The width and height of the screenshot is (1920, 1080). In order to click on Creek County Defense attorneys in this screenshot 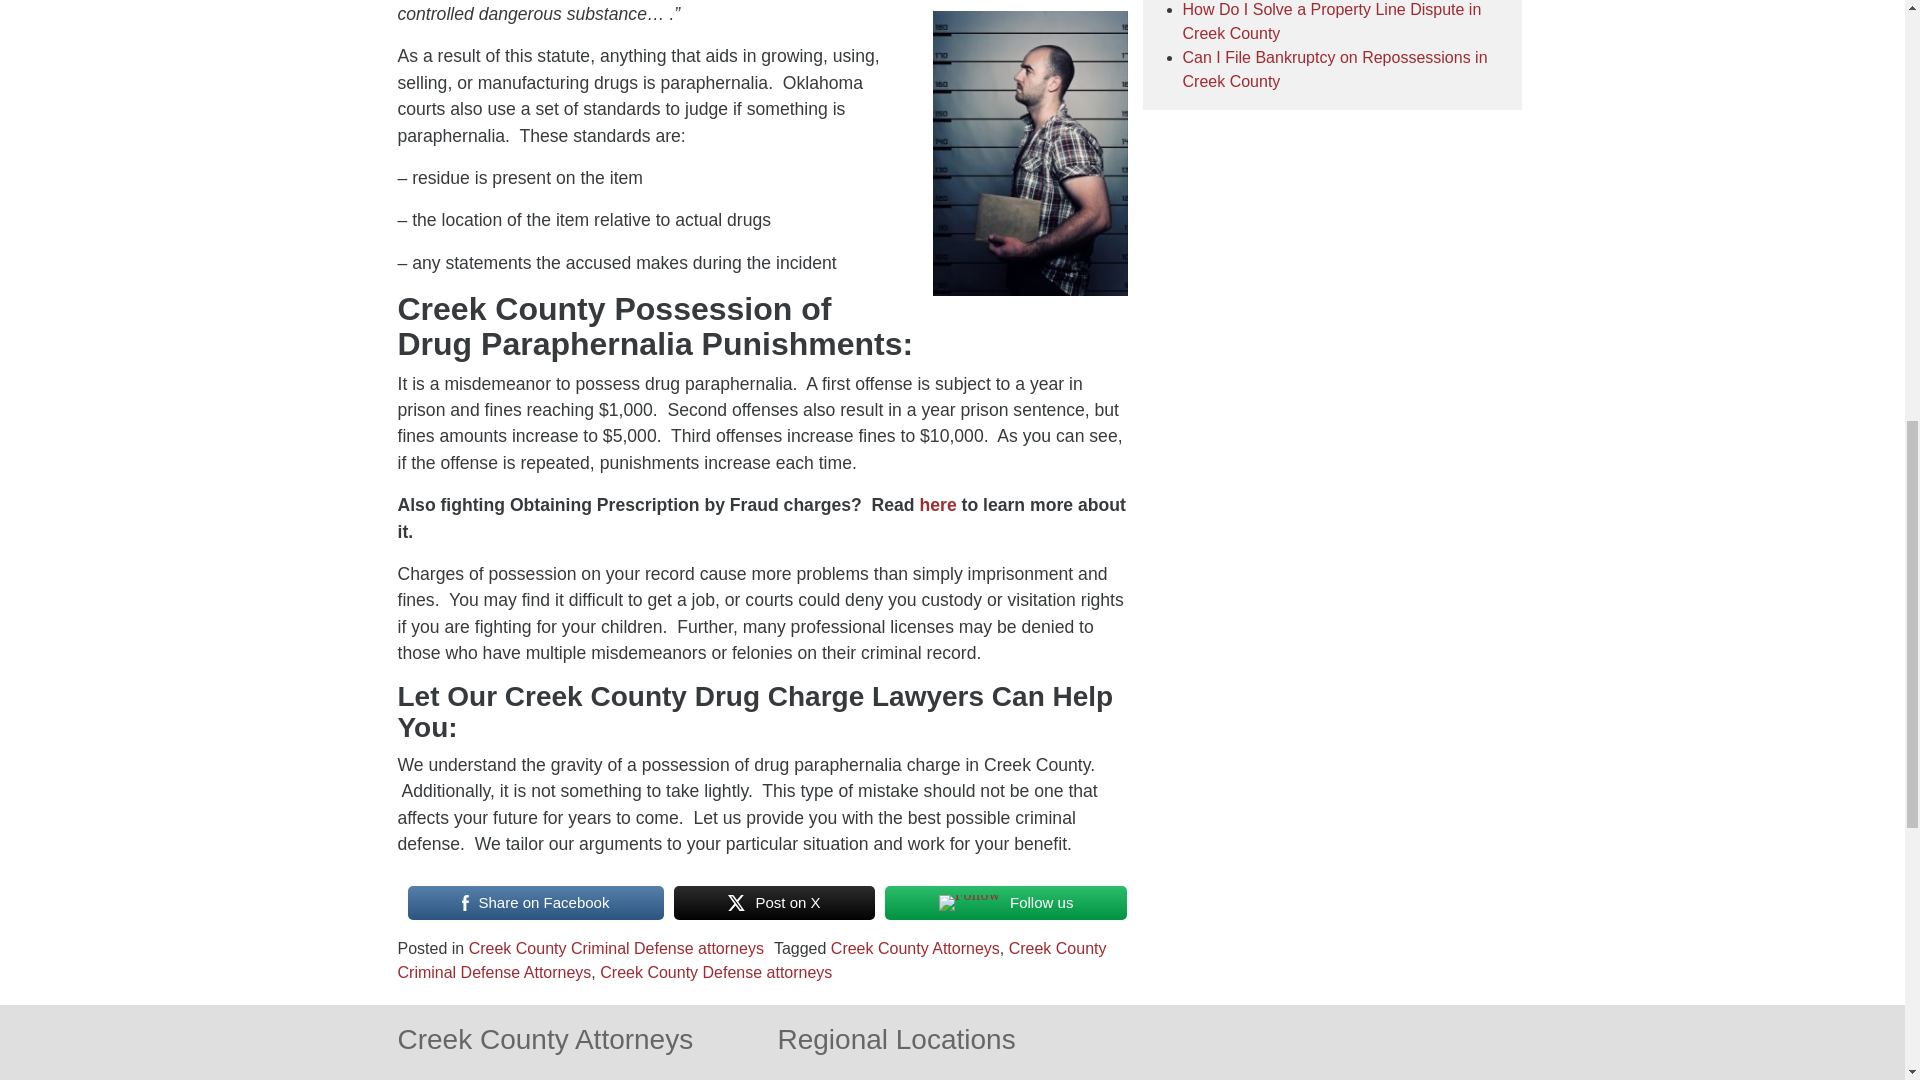, I will do `click(715, 972)`.